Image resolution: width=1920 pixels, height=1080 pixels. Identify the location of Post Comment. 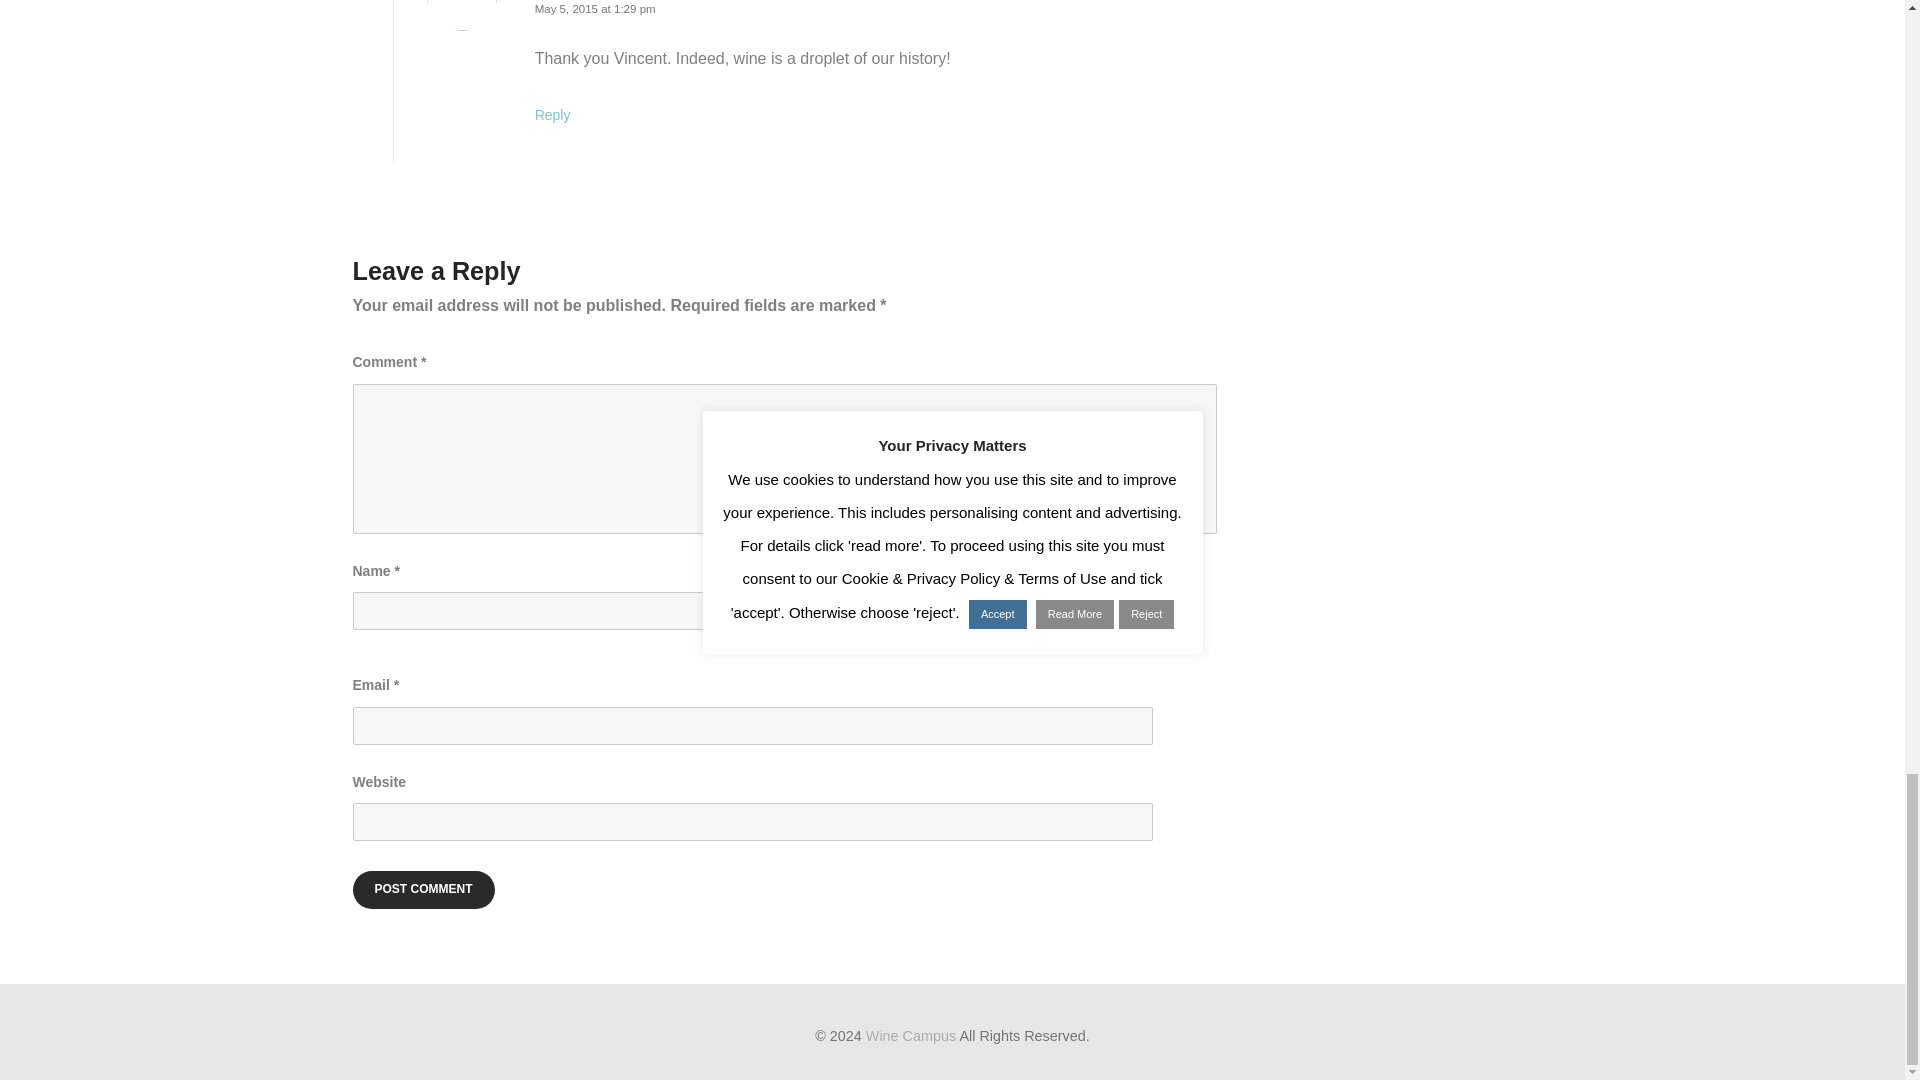
(422, 890).